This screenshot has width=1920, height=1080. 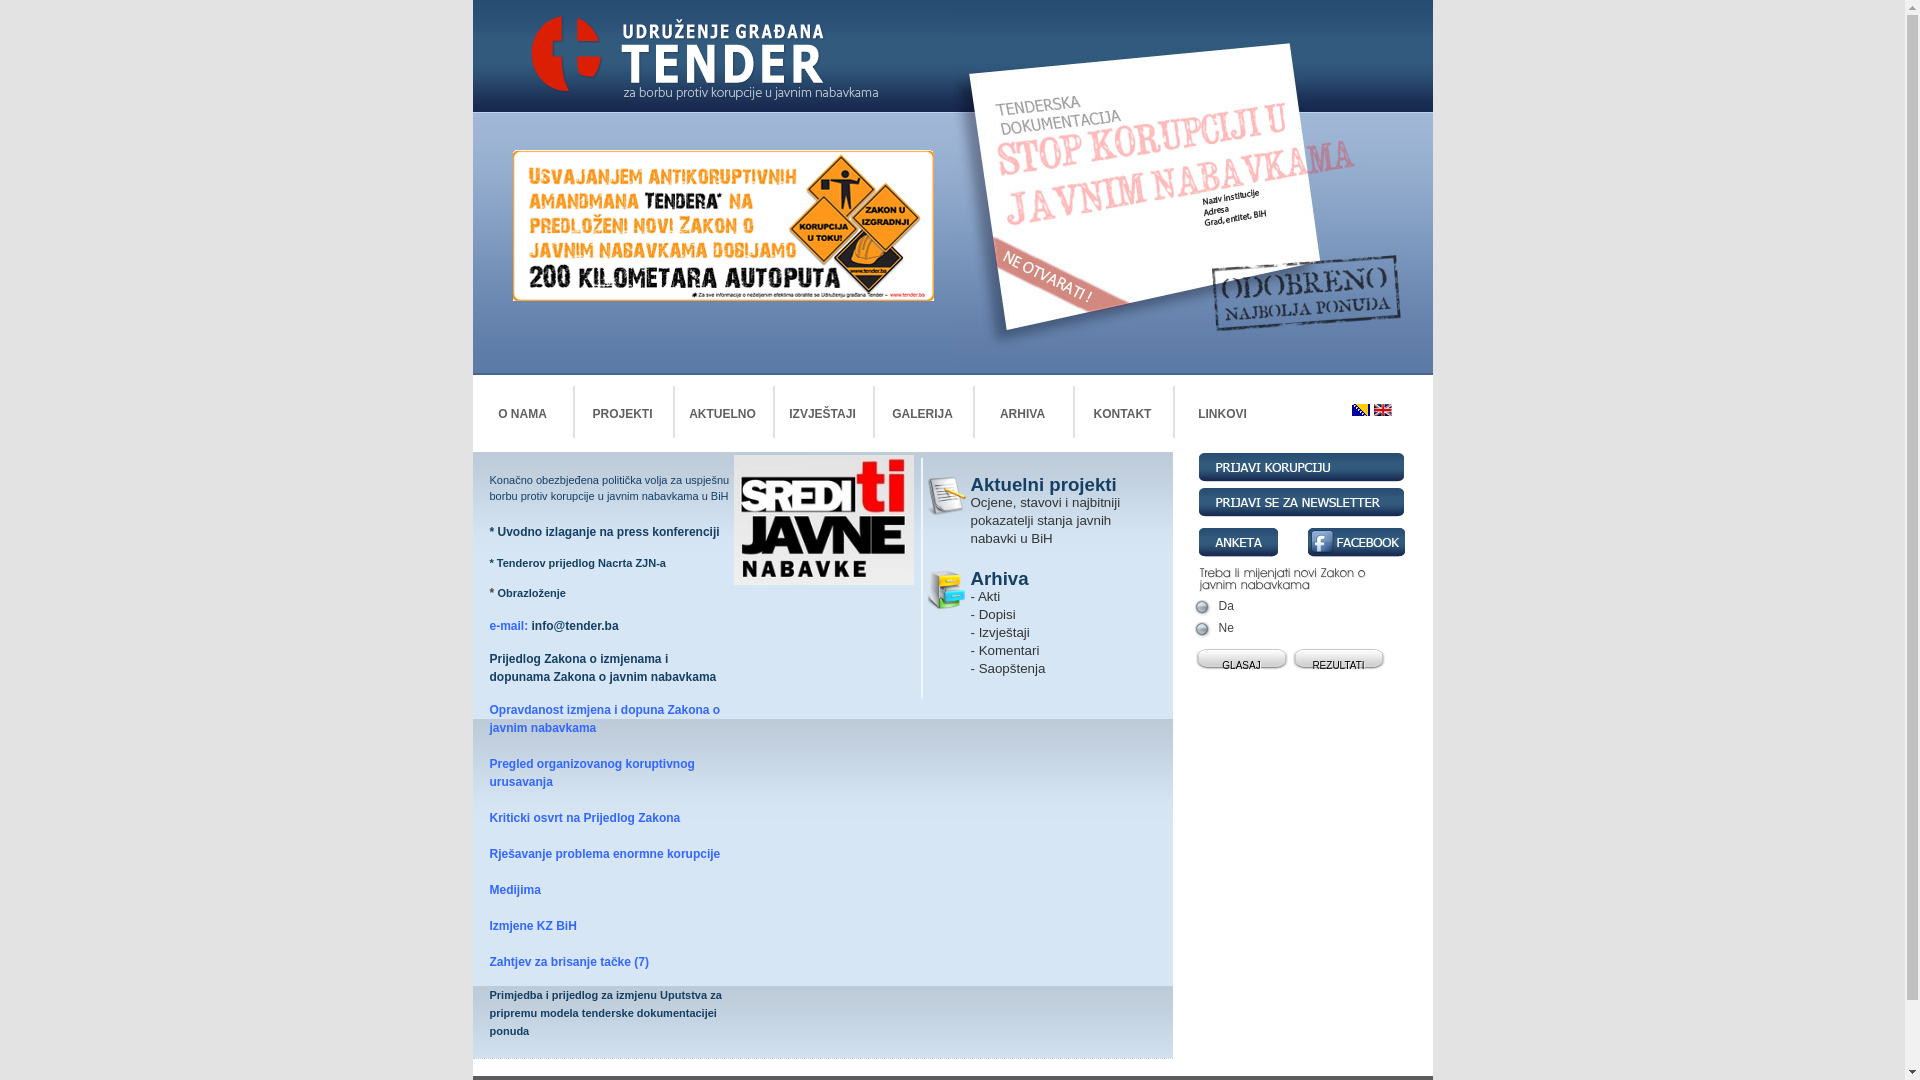 What do you see at coordinates (1242, 659) in the screenshot?
I see `GLASAJ` at bounding box center [1242, 659].